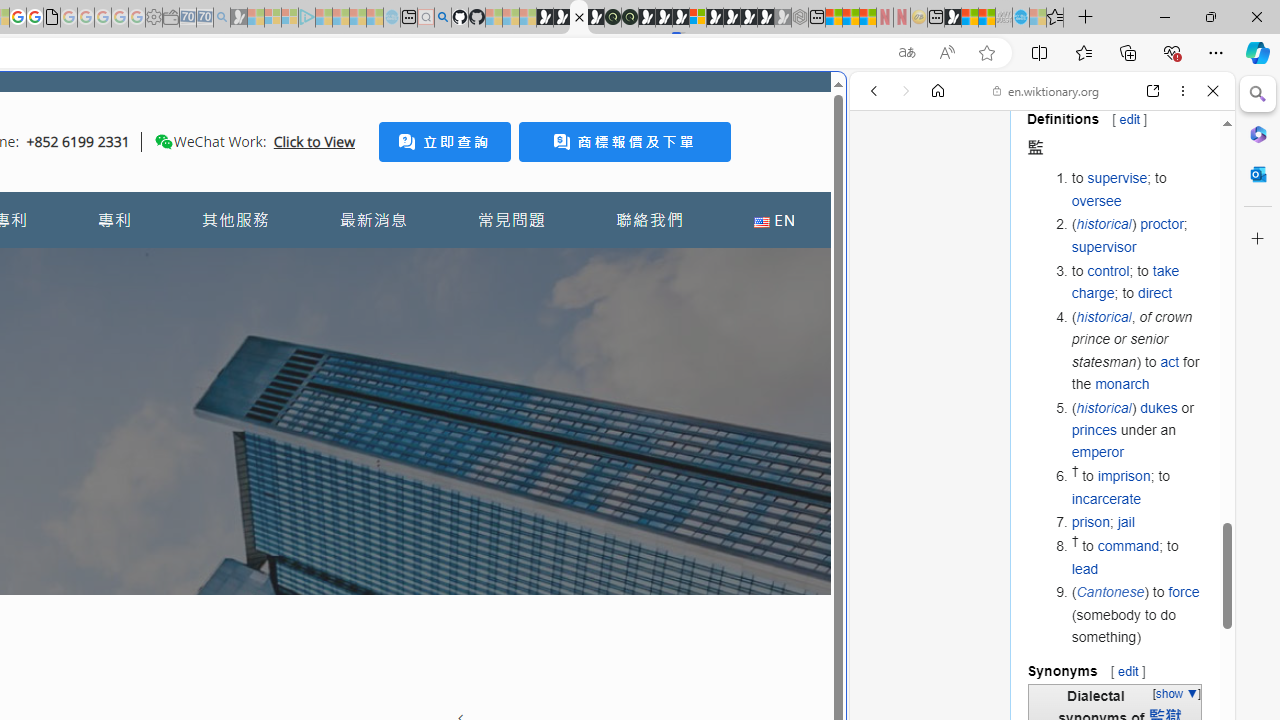  I want to click on Tabs you've opened, so click(276, 266).